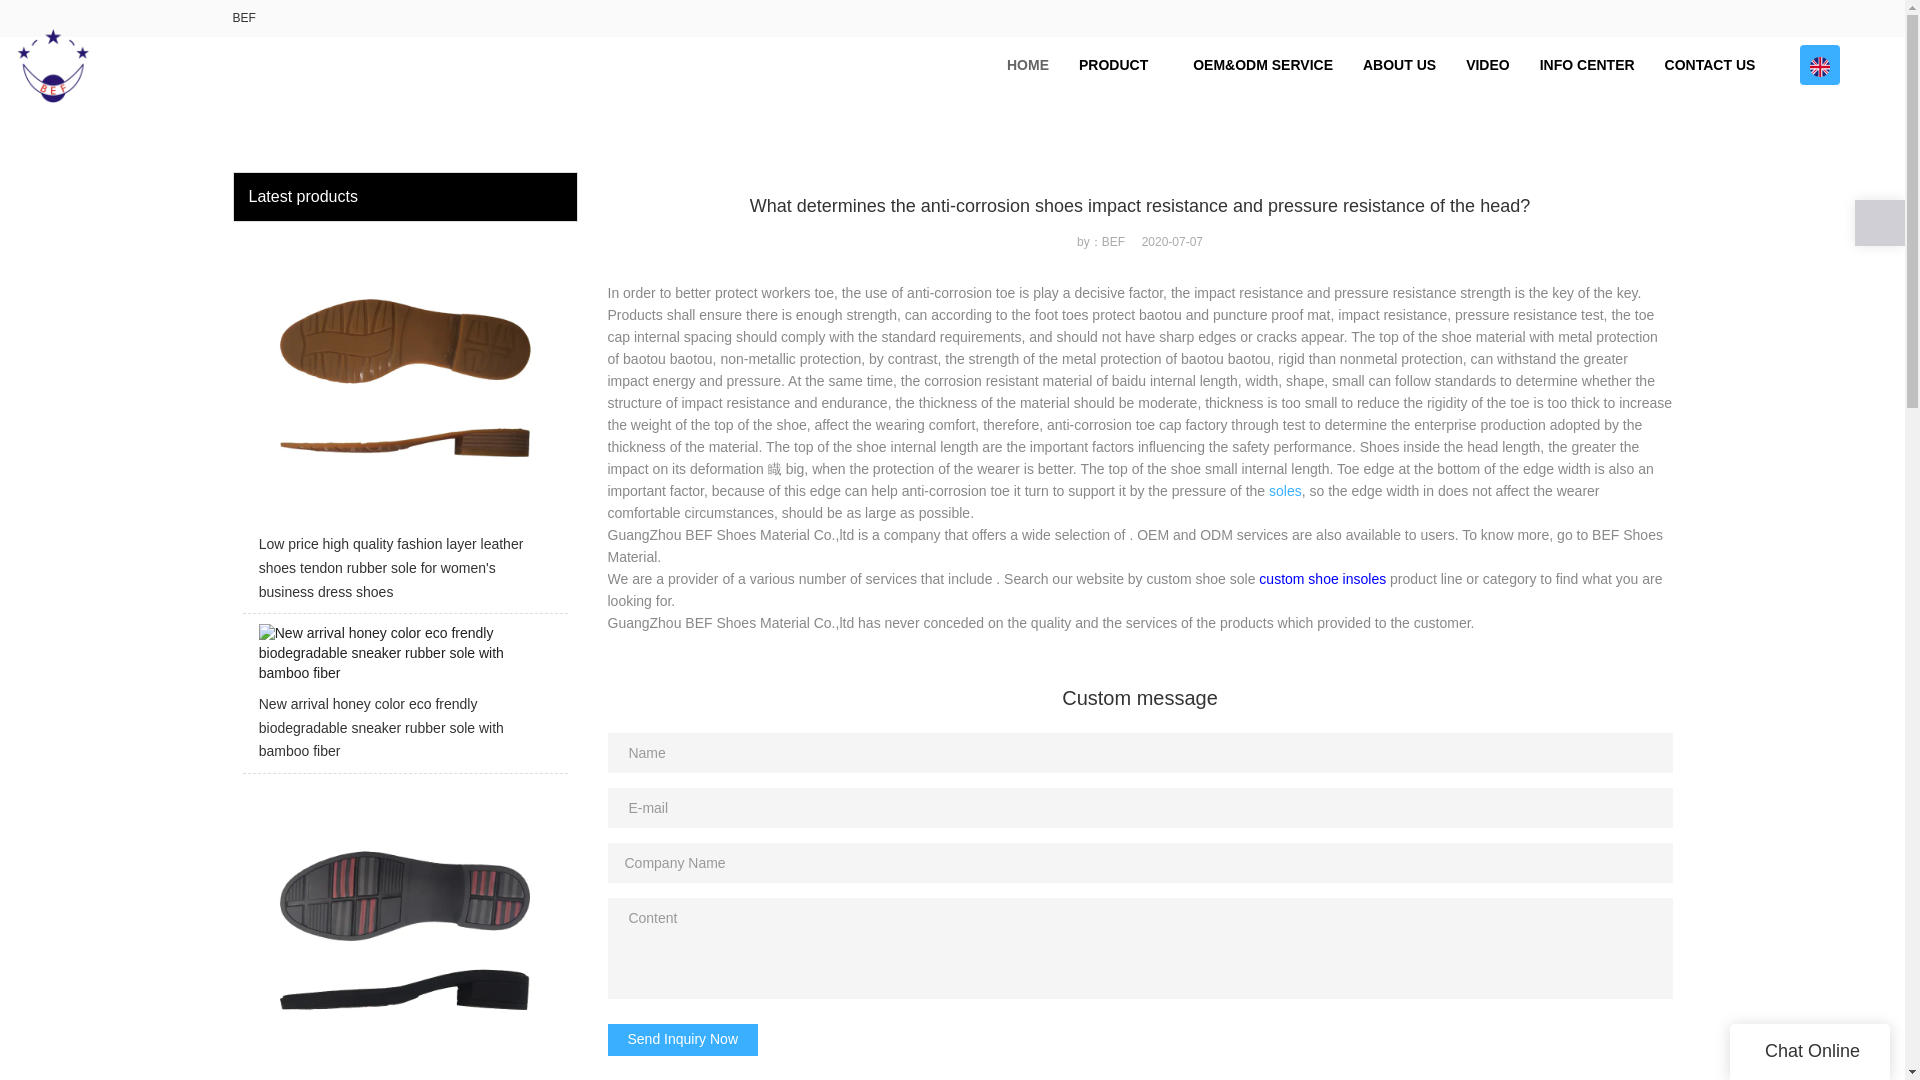  I want to click on Send Inquiry Now, so click(683, 1040).